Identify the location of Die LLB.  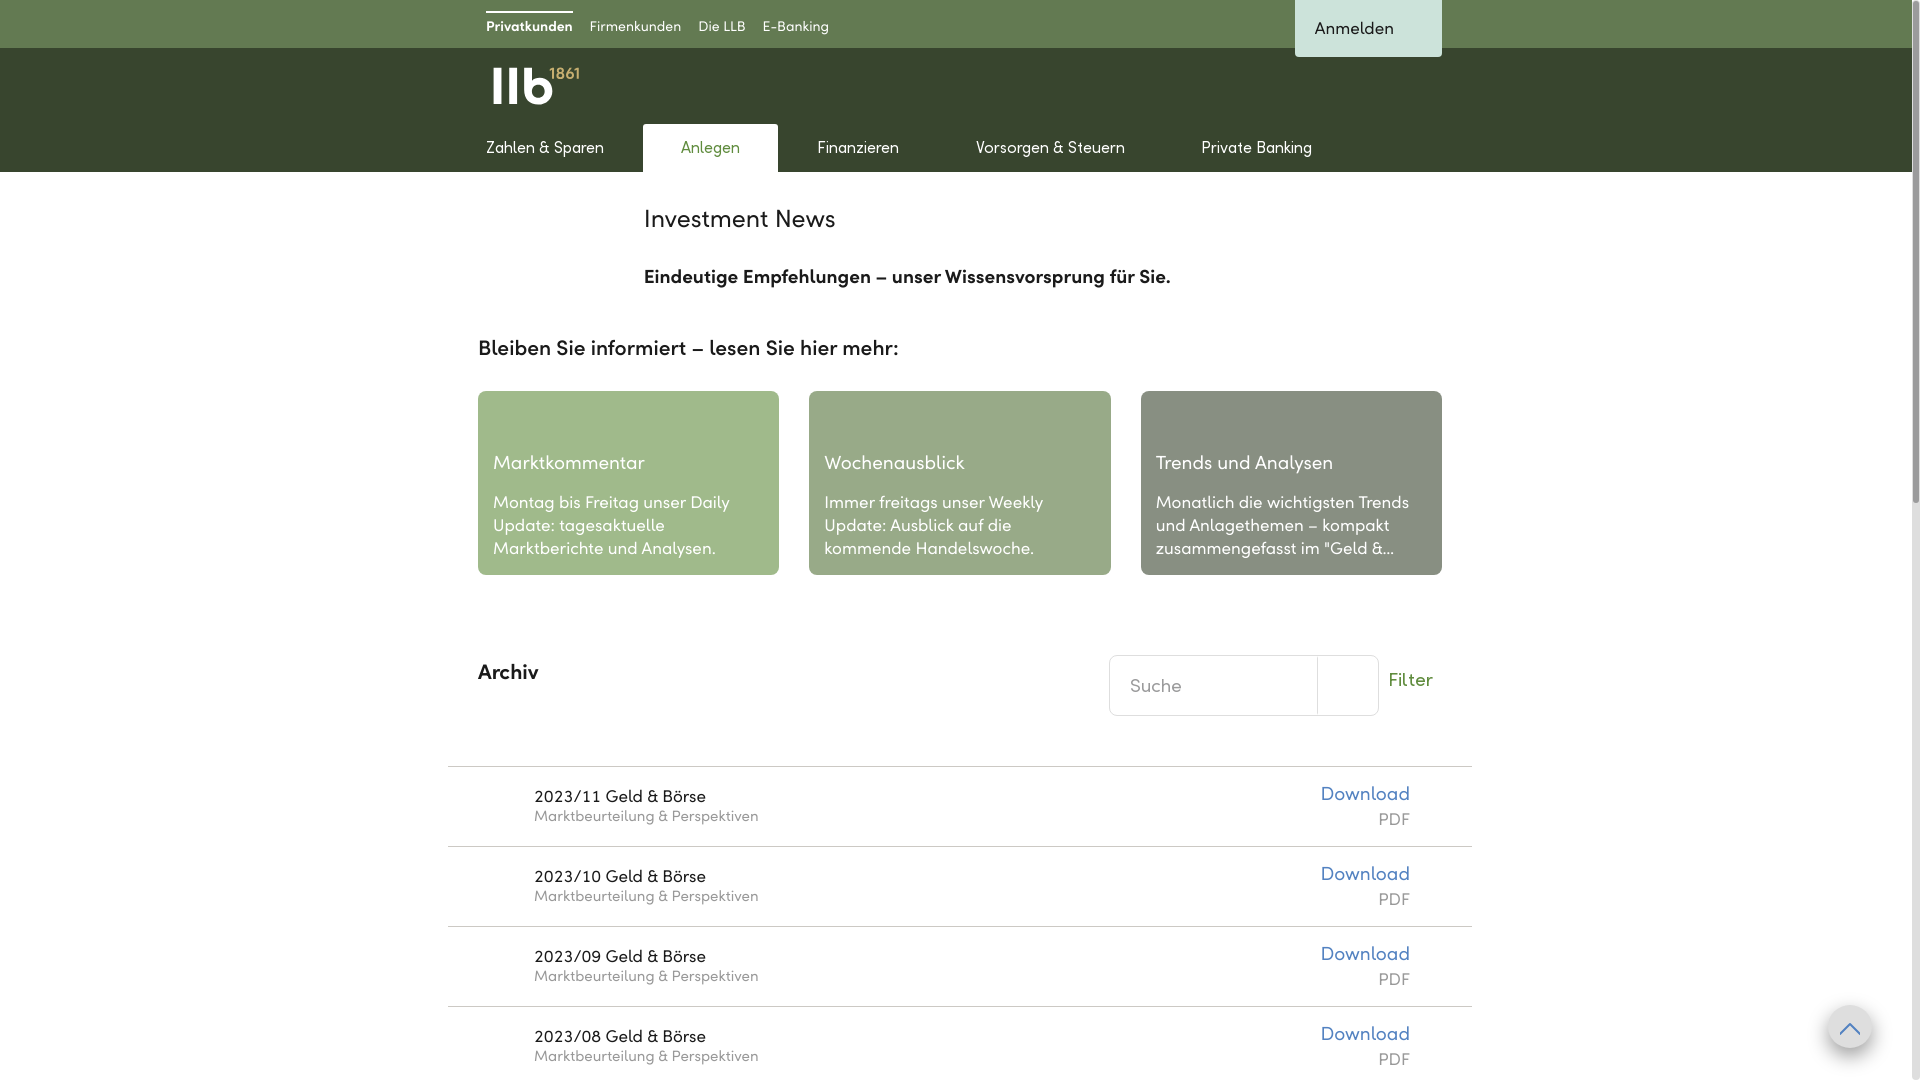
(722, 24).